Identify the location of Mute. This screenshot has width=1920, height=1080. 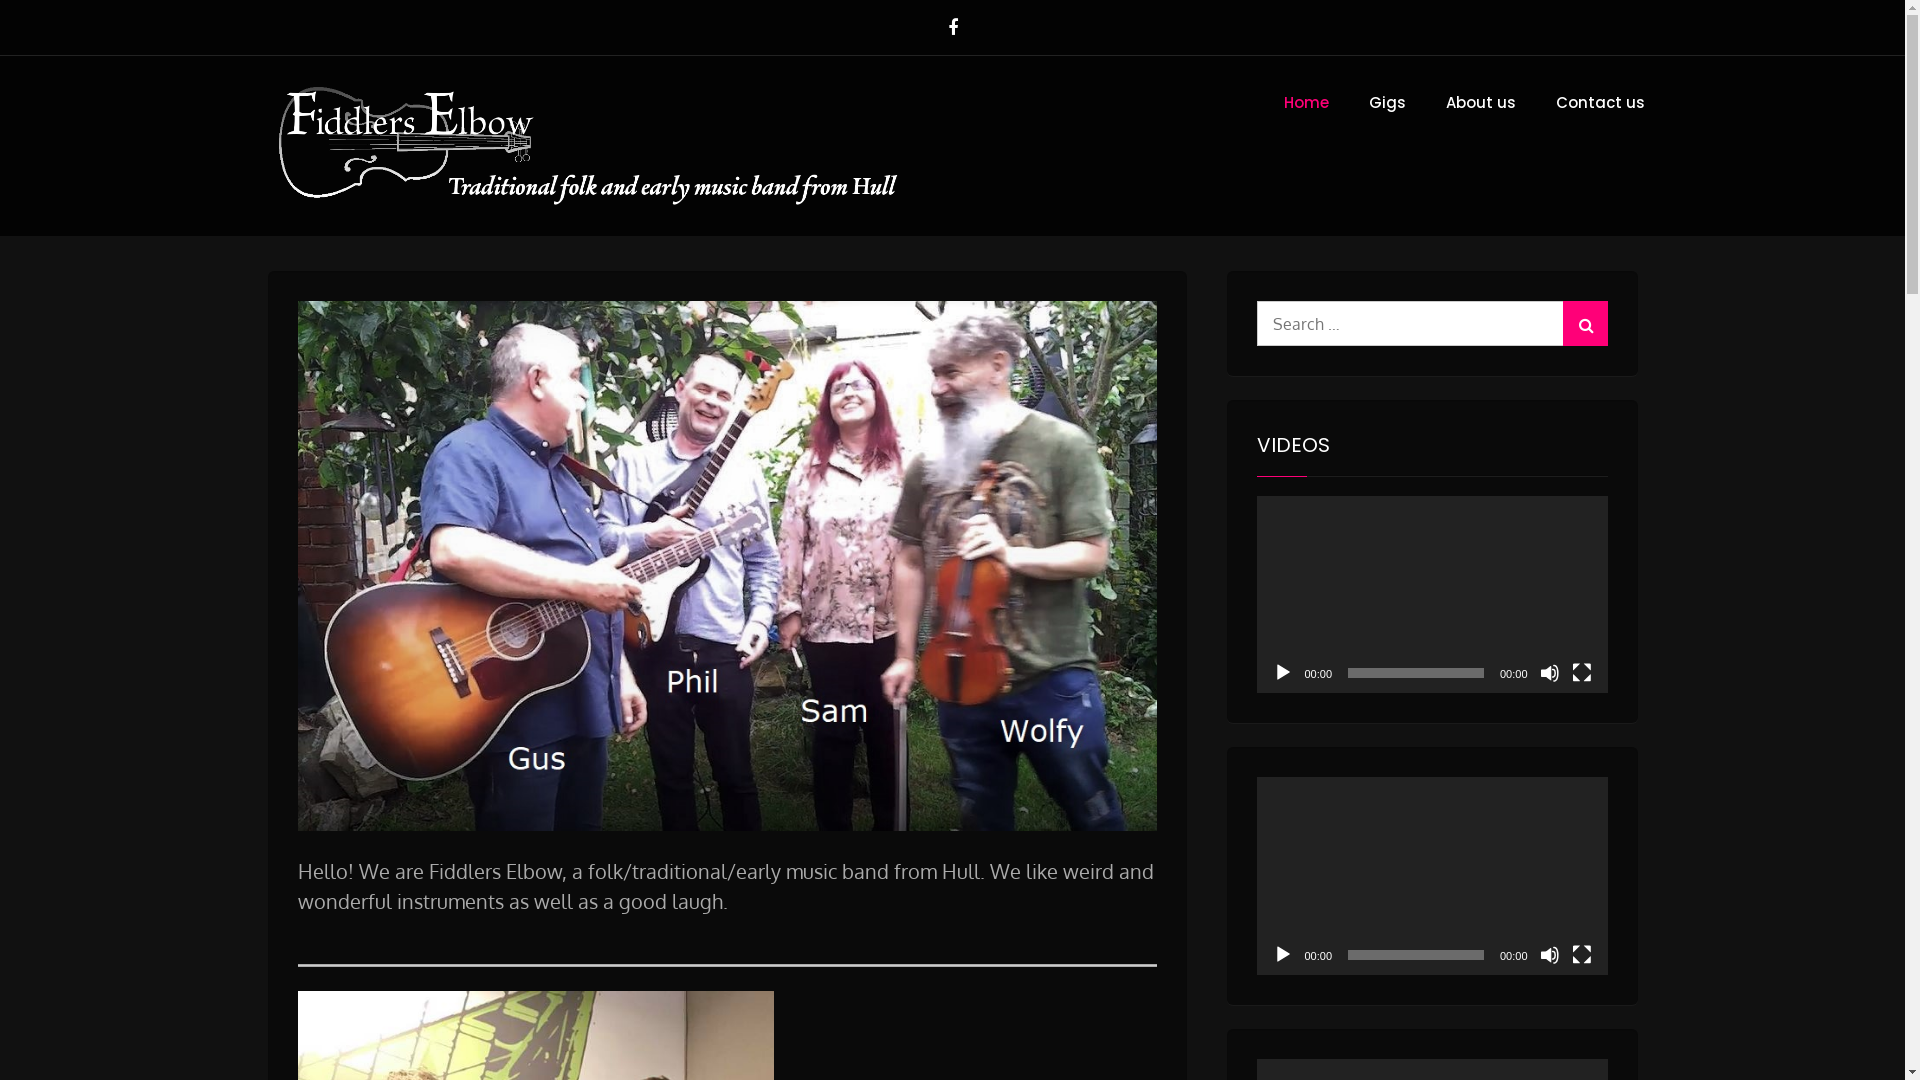
(1550, 673).